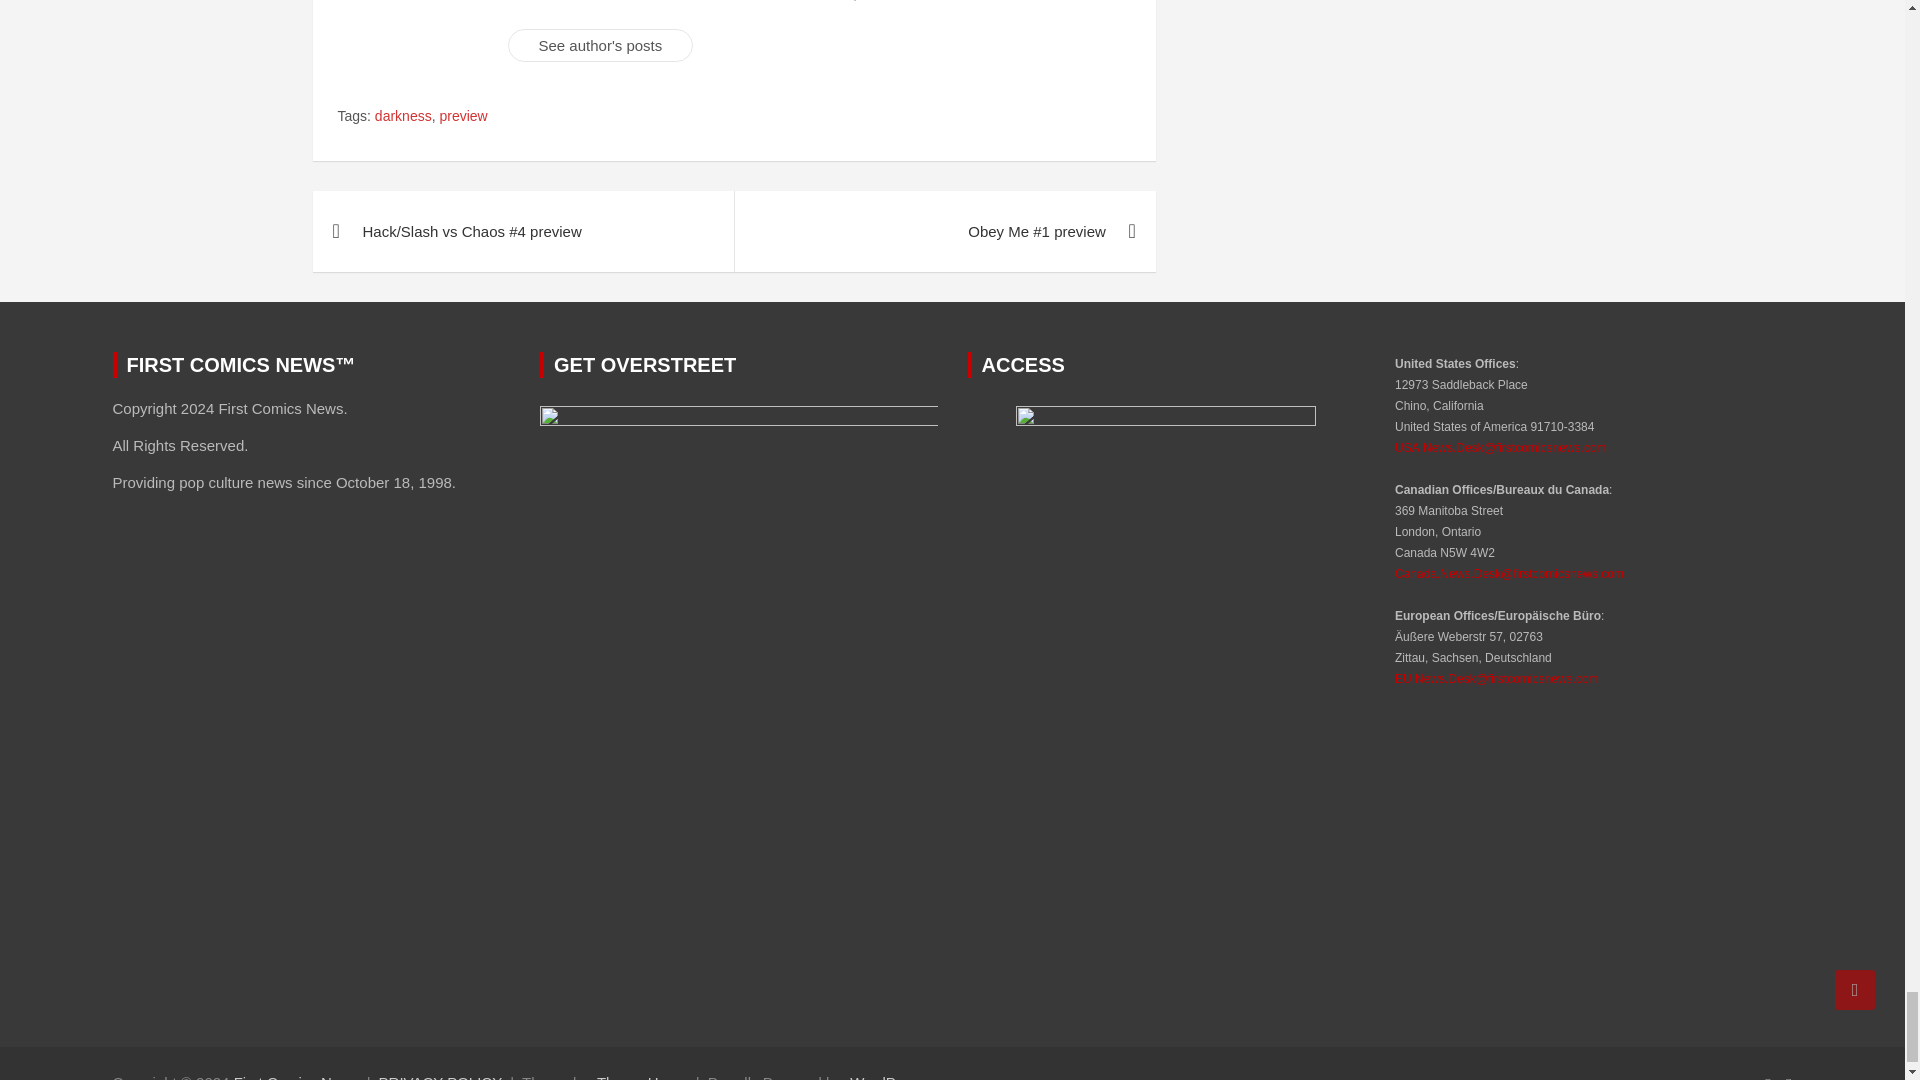  Describe the element at coordinates (886, 1076) in the screenshot. I see `WordPress` at that location.